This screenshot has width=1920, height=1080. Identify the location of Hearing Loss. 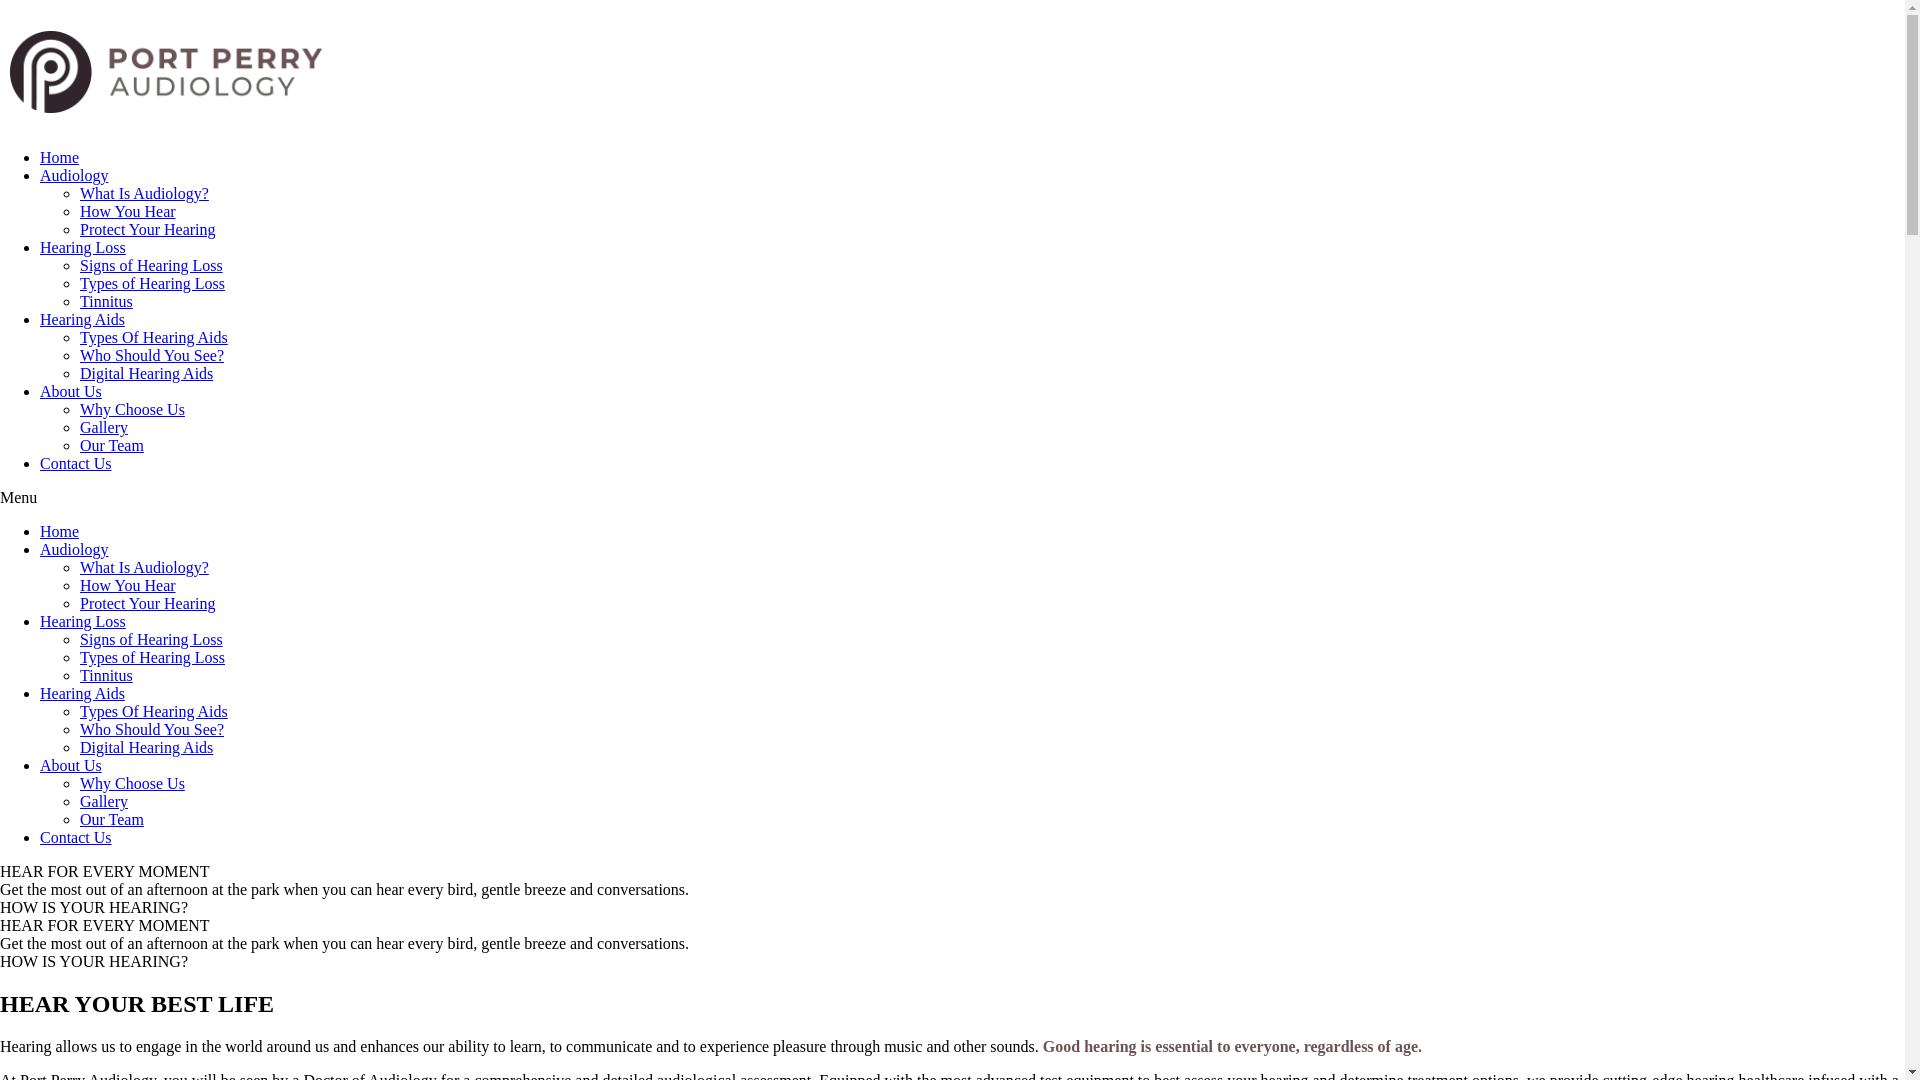
(83, 248).